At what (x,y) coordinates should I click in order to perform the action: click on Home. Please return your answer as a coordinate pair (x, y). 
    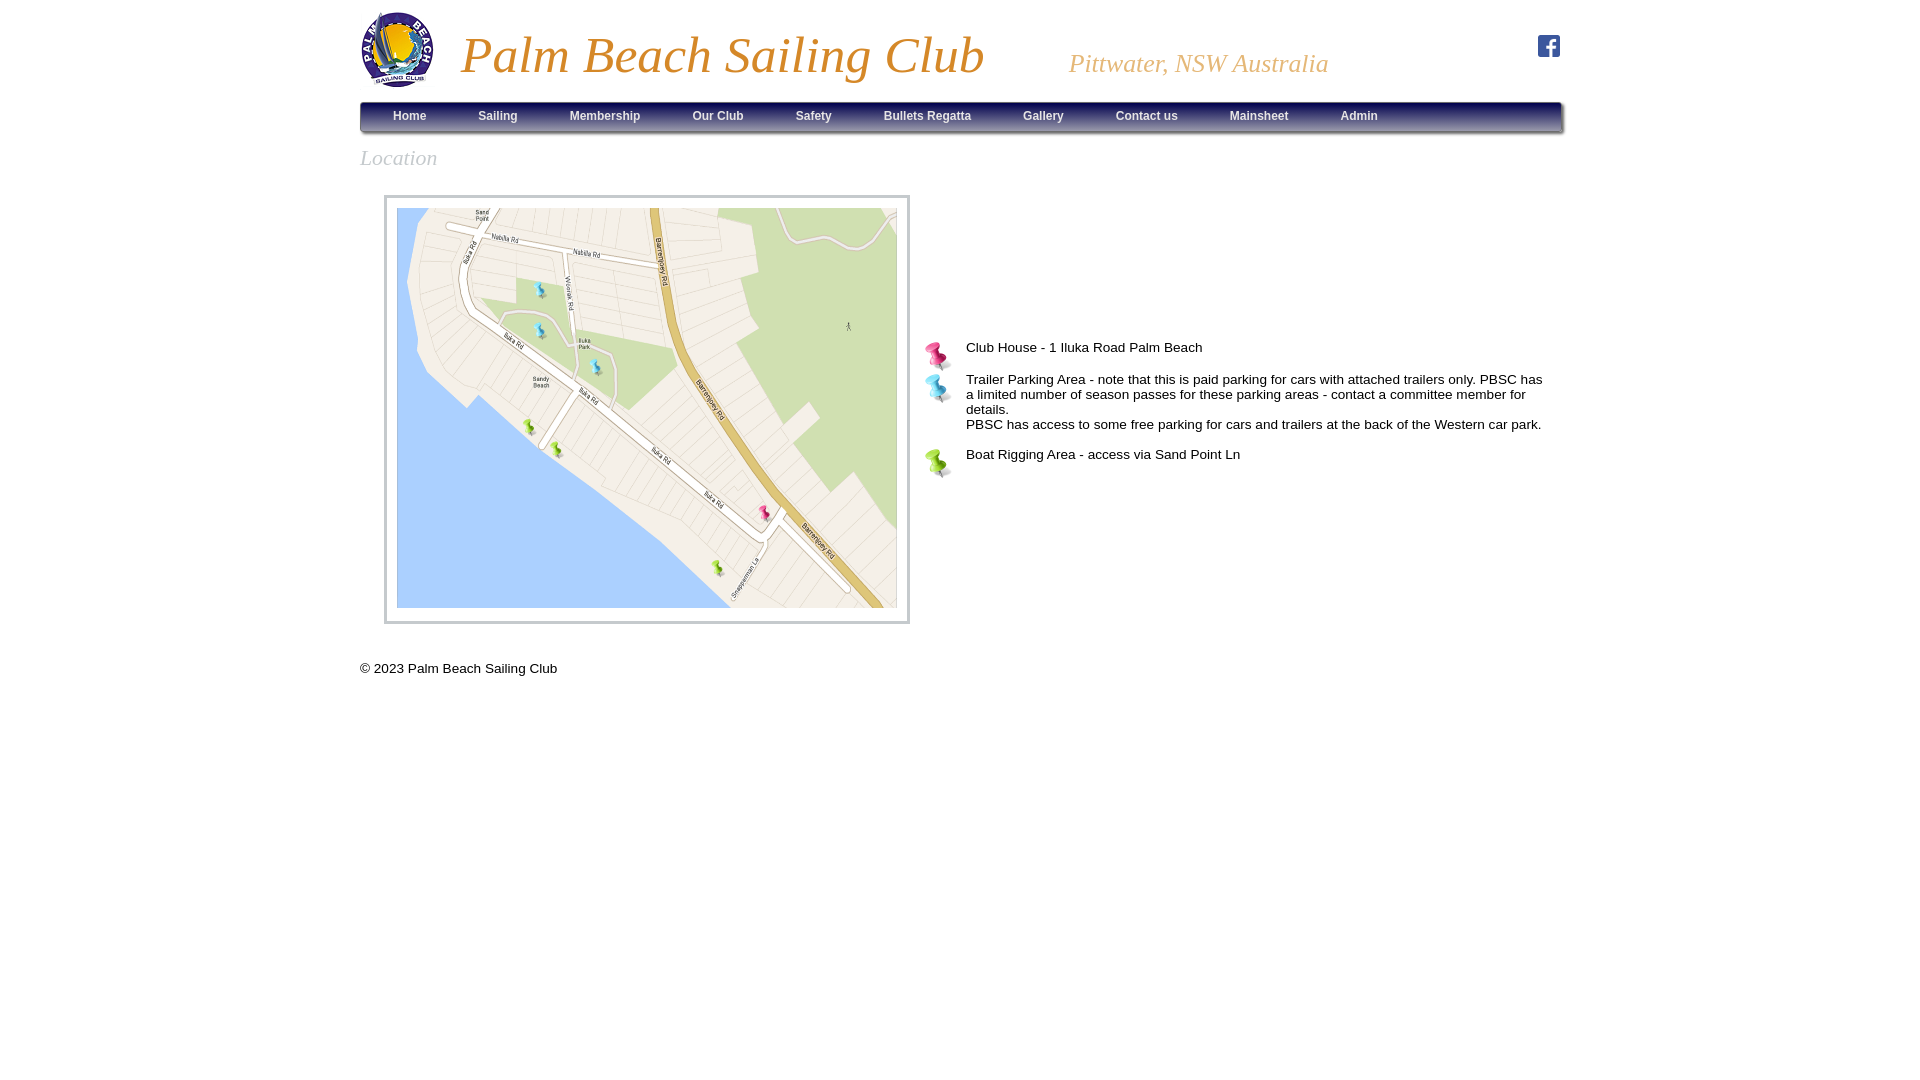
    Looking at the image, I should click on (410, 117).